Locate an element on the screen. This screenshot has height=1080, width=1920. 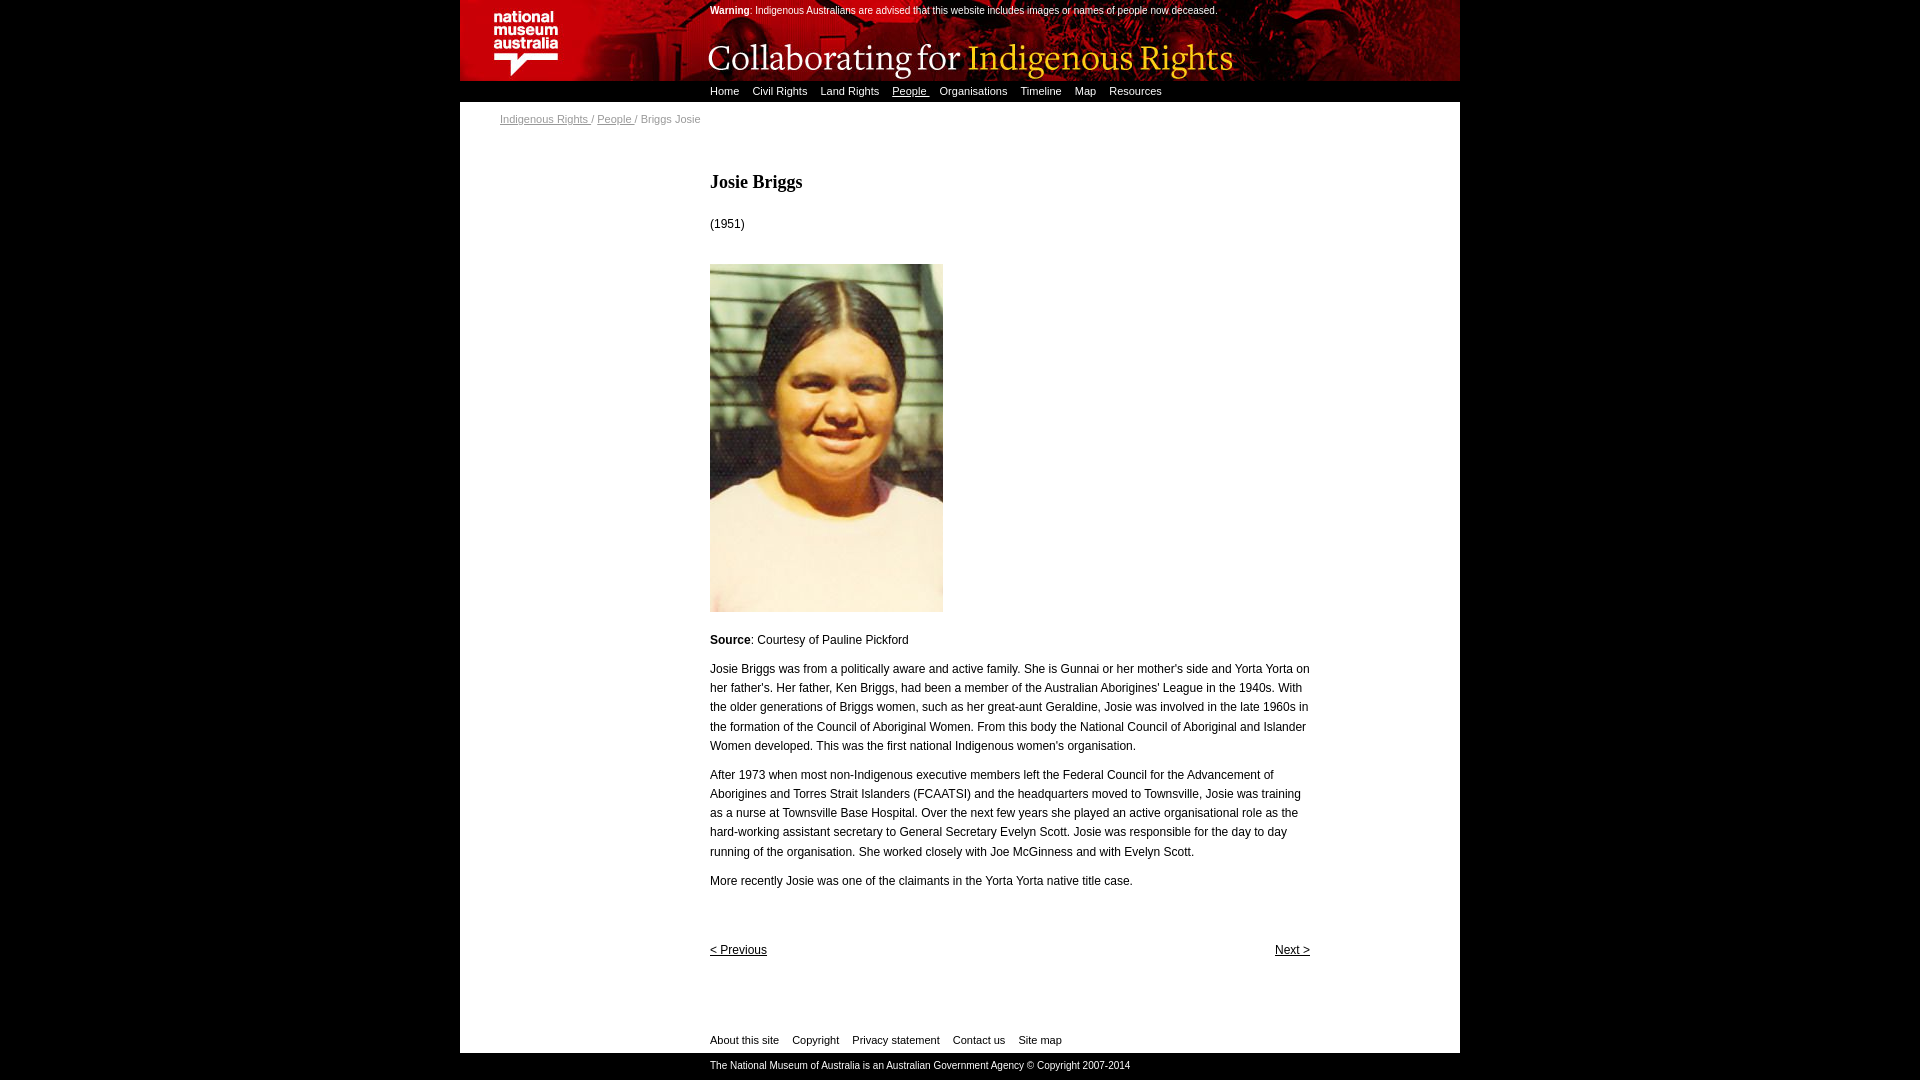
People is located at coordinates (615, 119).